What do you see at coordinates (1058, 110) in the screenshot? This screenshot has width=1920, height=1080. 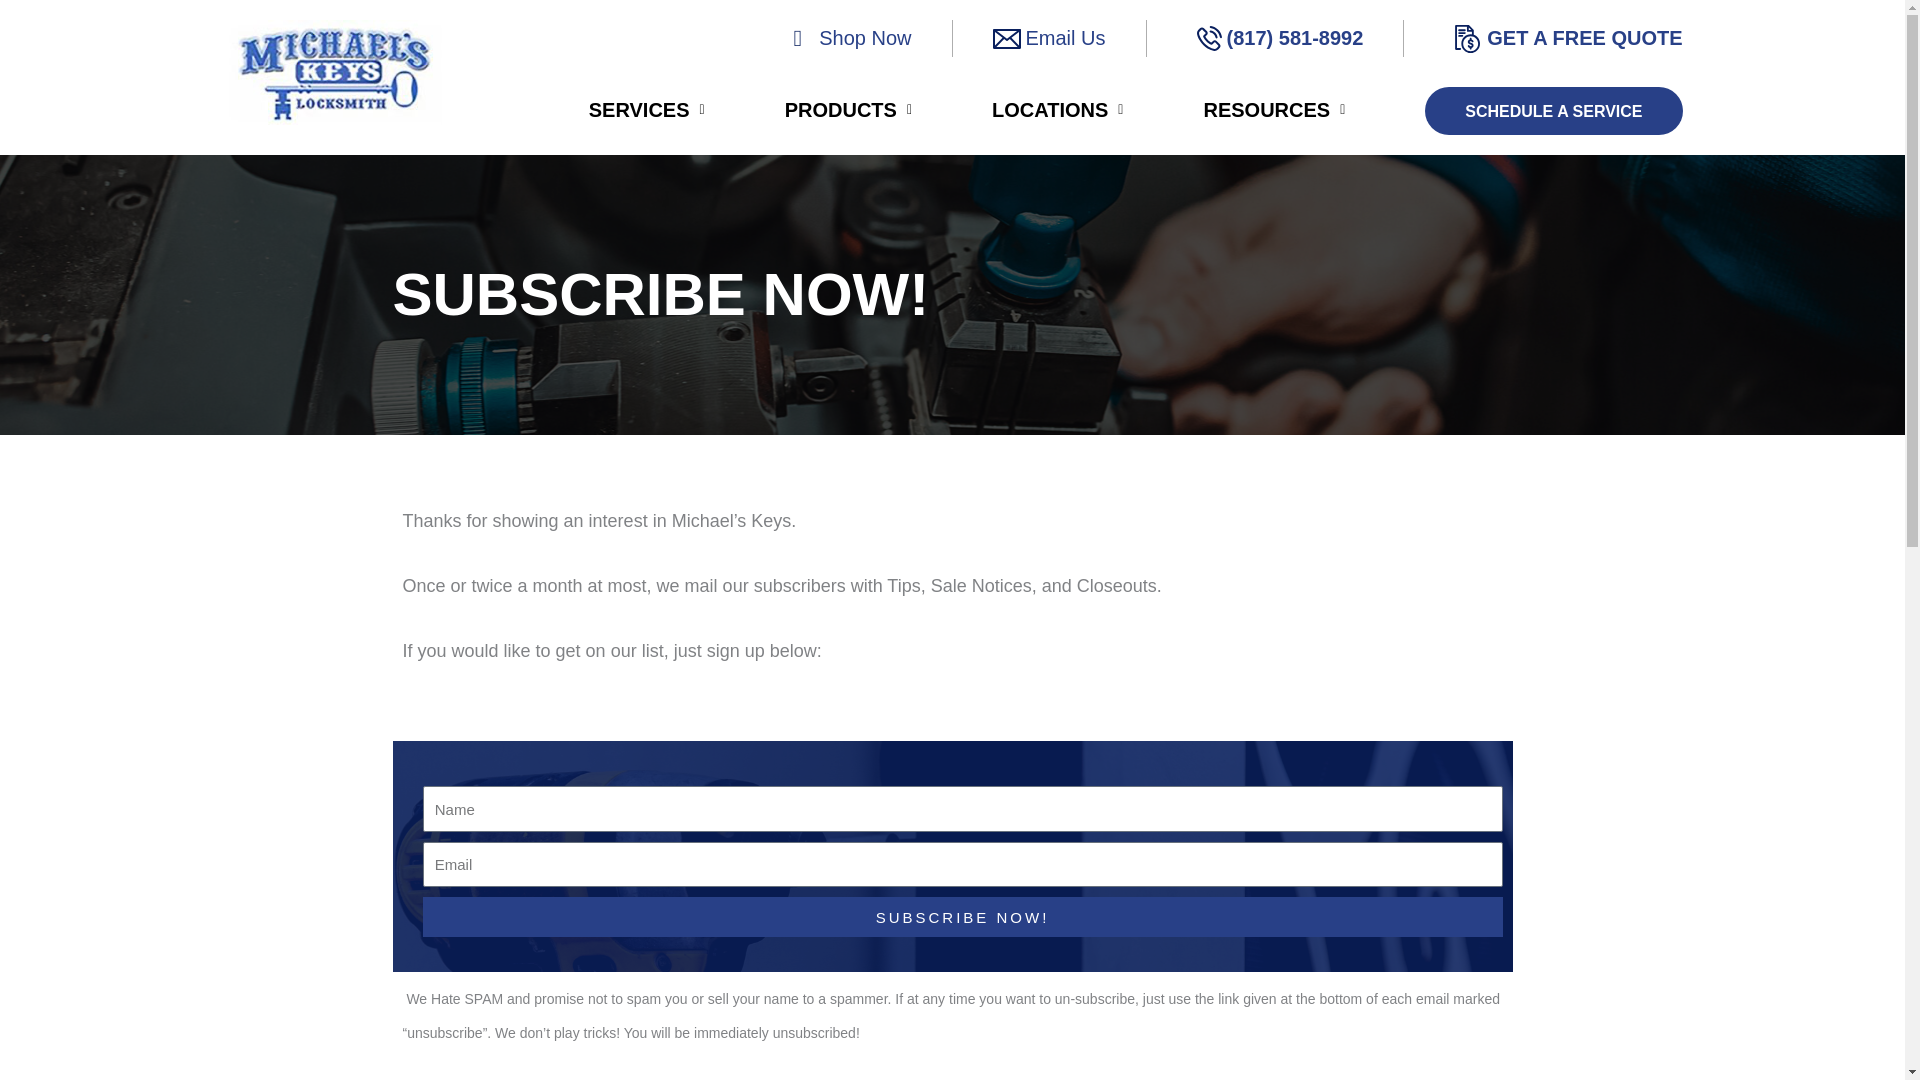 I see `LOCATIONS` at bounding box center [1058, 110].